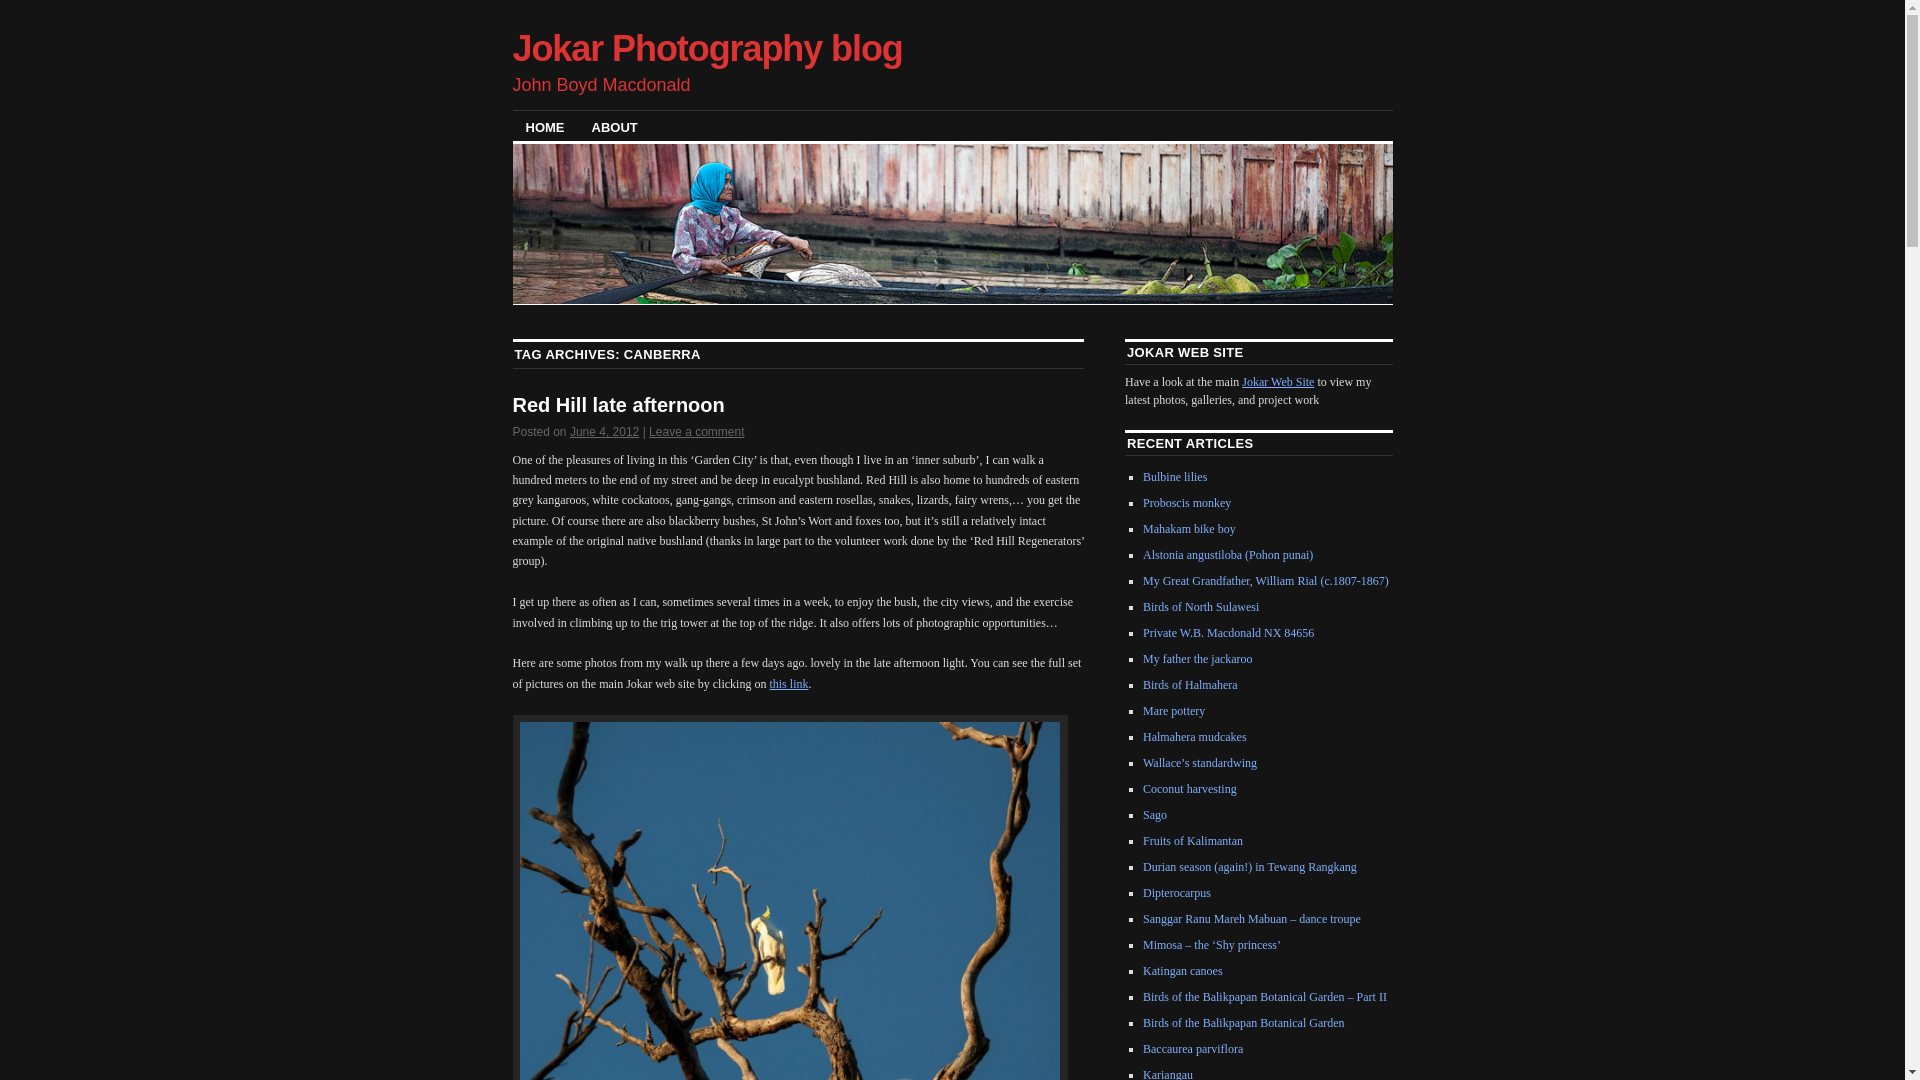  What do you see at coordinates (1175, 477) in the screenshot?
I see `Bulbine lilies` at bounding box center [1175, 477].